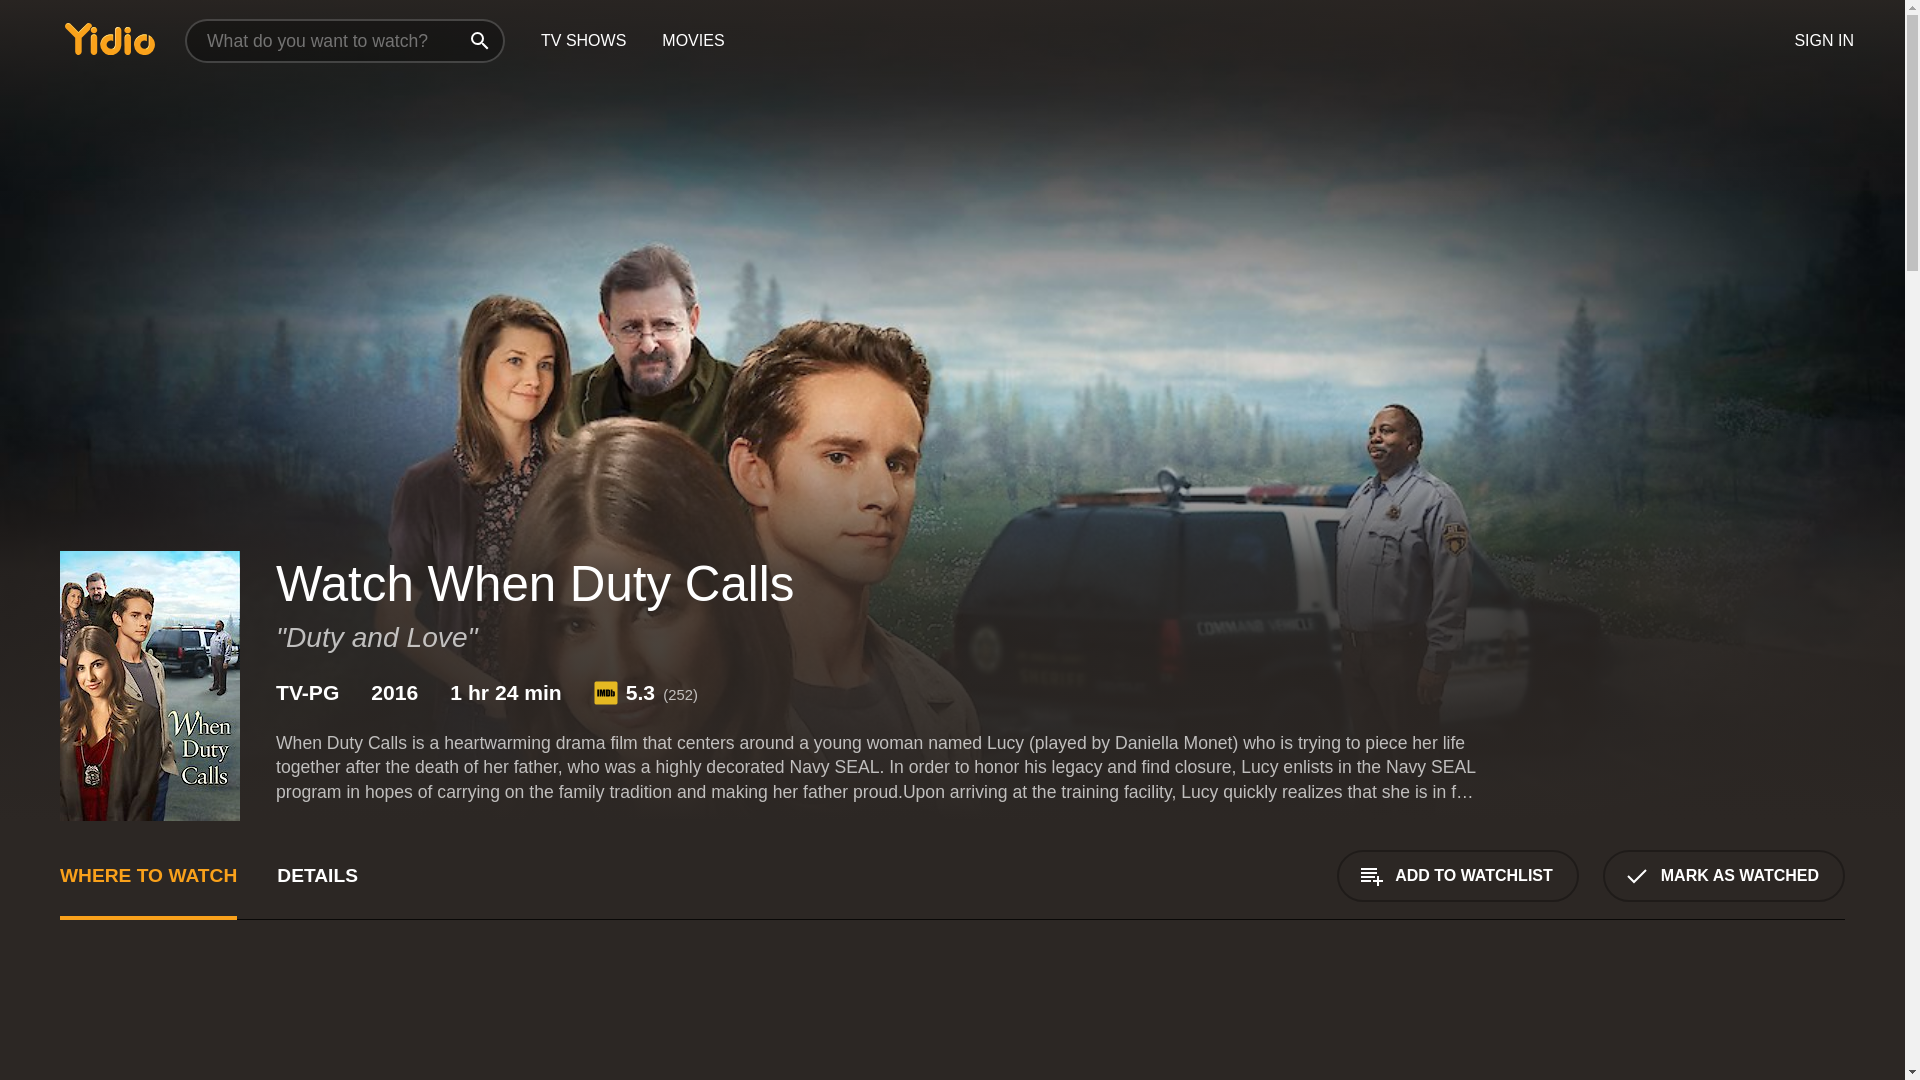 This screenshot has height=1080, width=1920. I want to click on TV SHOWS, so click(582, 41).